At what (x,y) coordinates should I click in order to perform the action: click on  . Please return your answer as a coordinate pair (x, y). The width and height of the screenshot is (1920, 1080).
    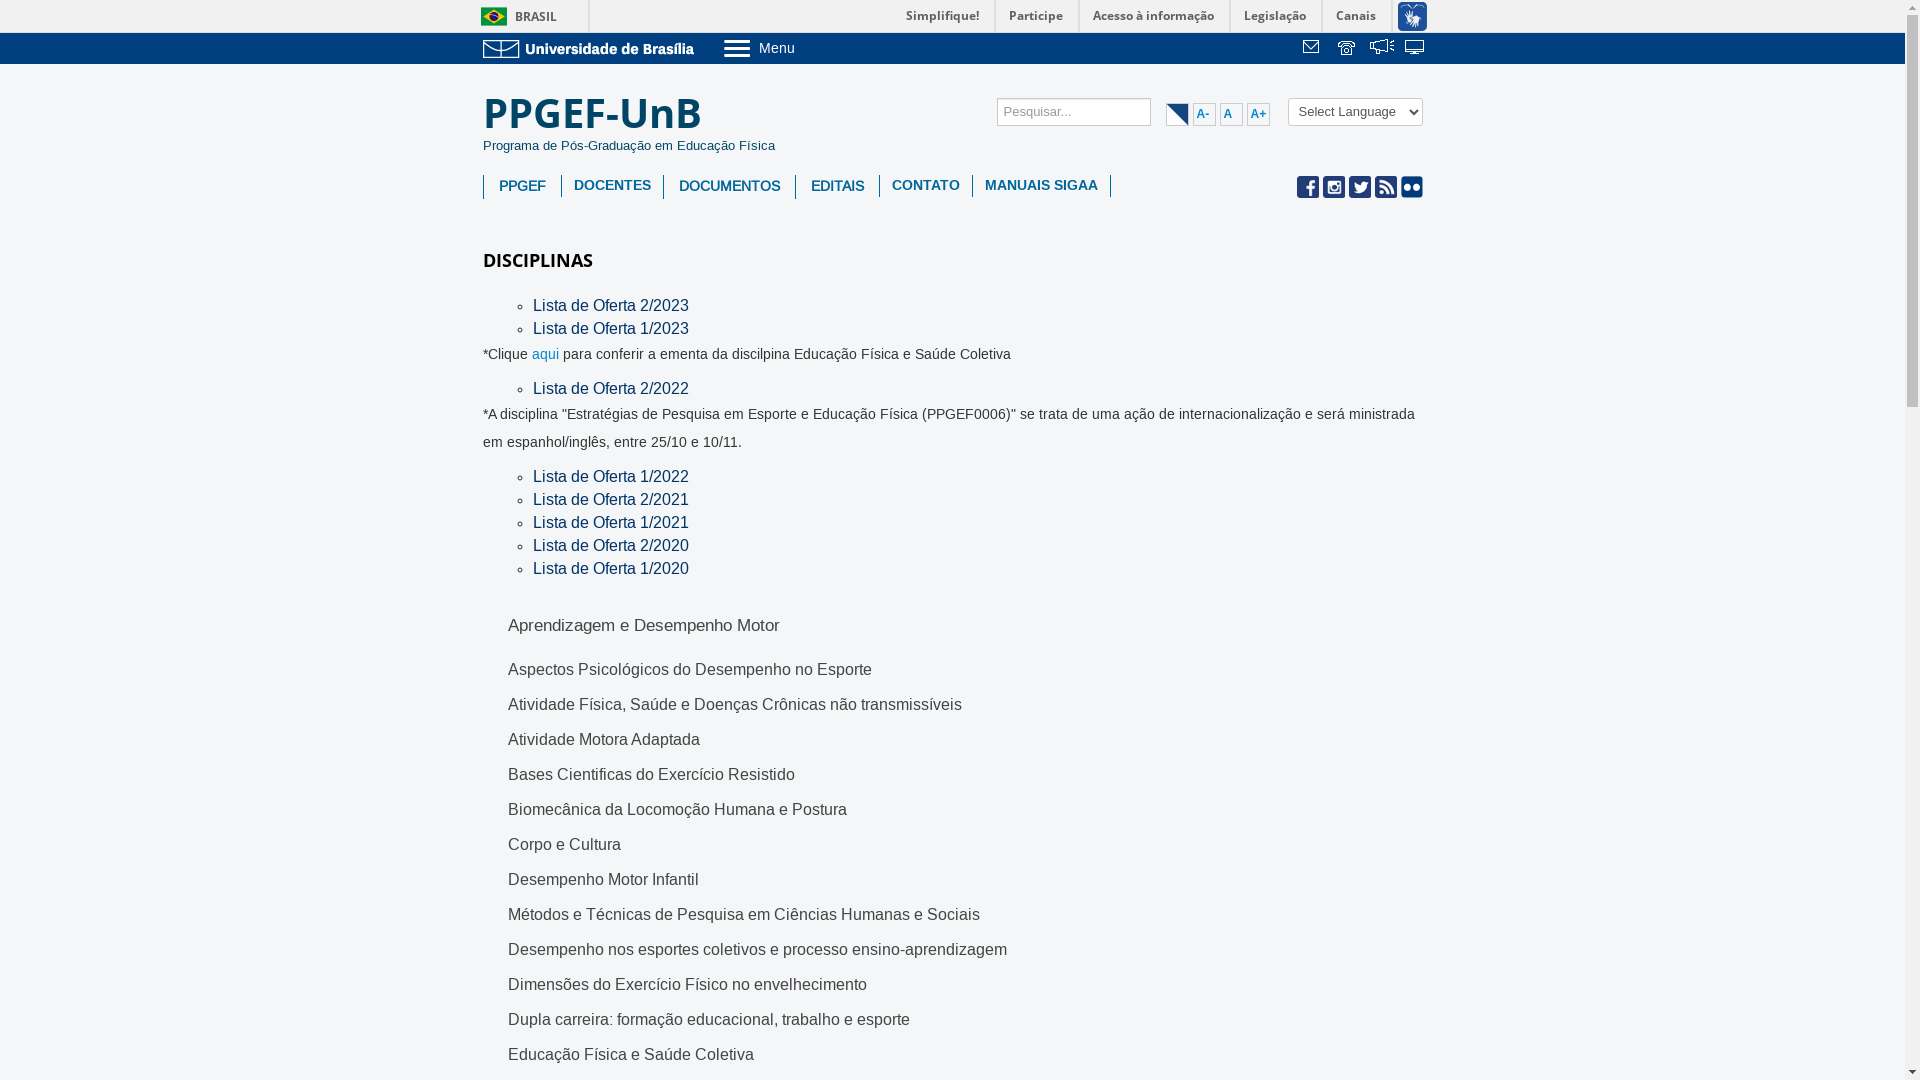
    Looking at the image, I should click on (1416, 49).